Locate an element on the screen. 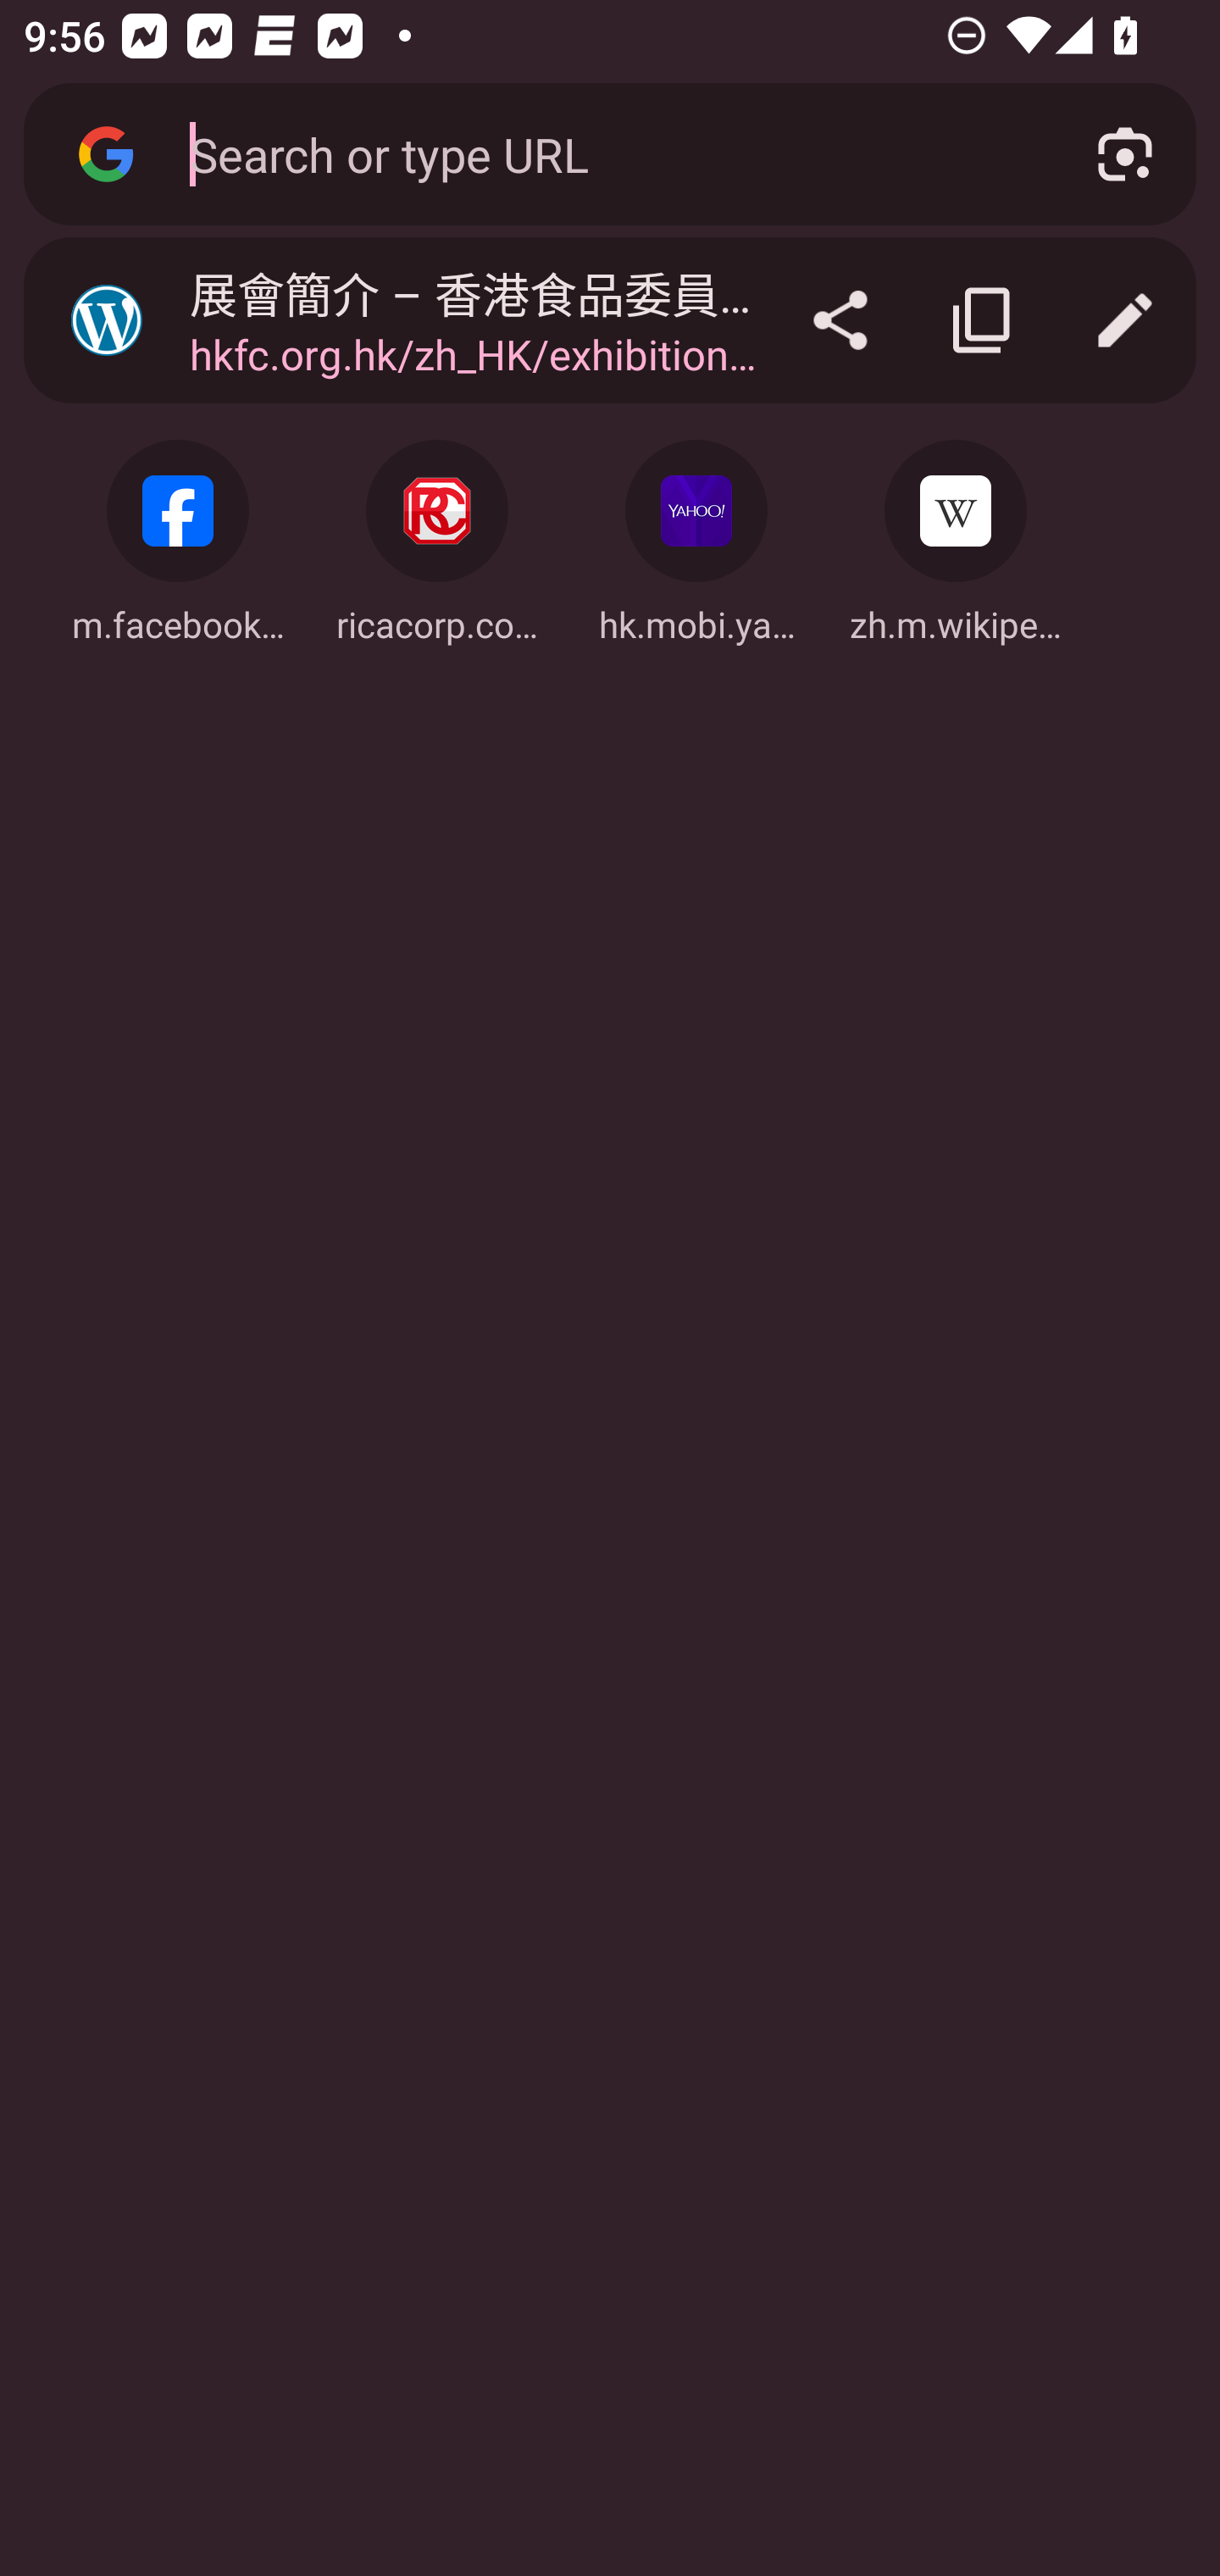 This screenshot has height=2576, width=1220. Search or type URL is located at coordinates (604, 153).